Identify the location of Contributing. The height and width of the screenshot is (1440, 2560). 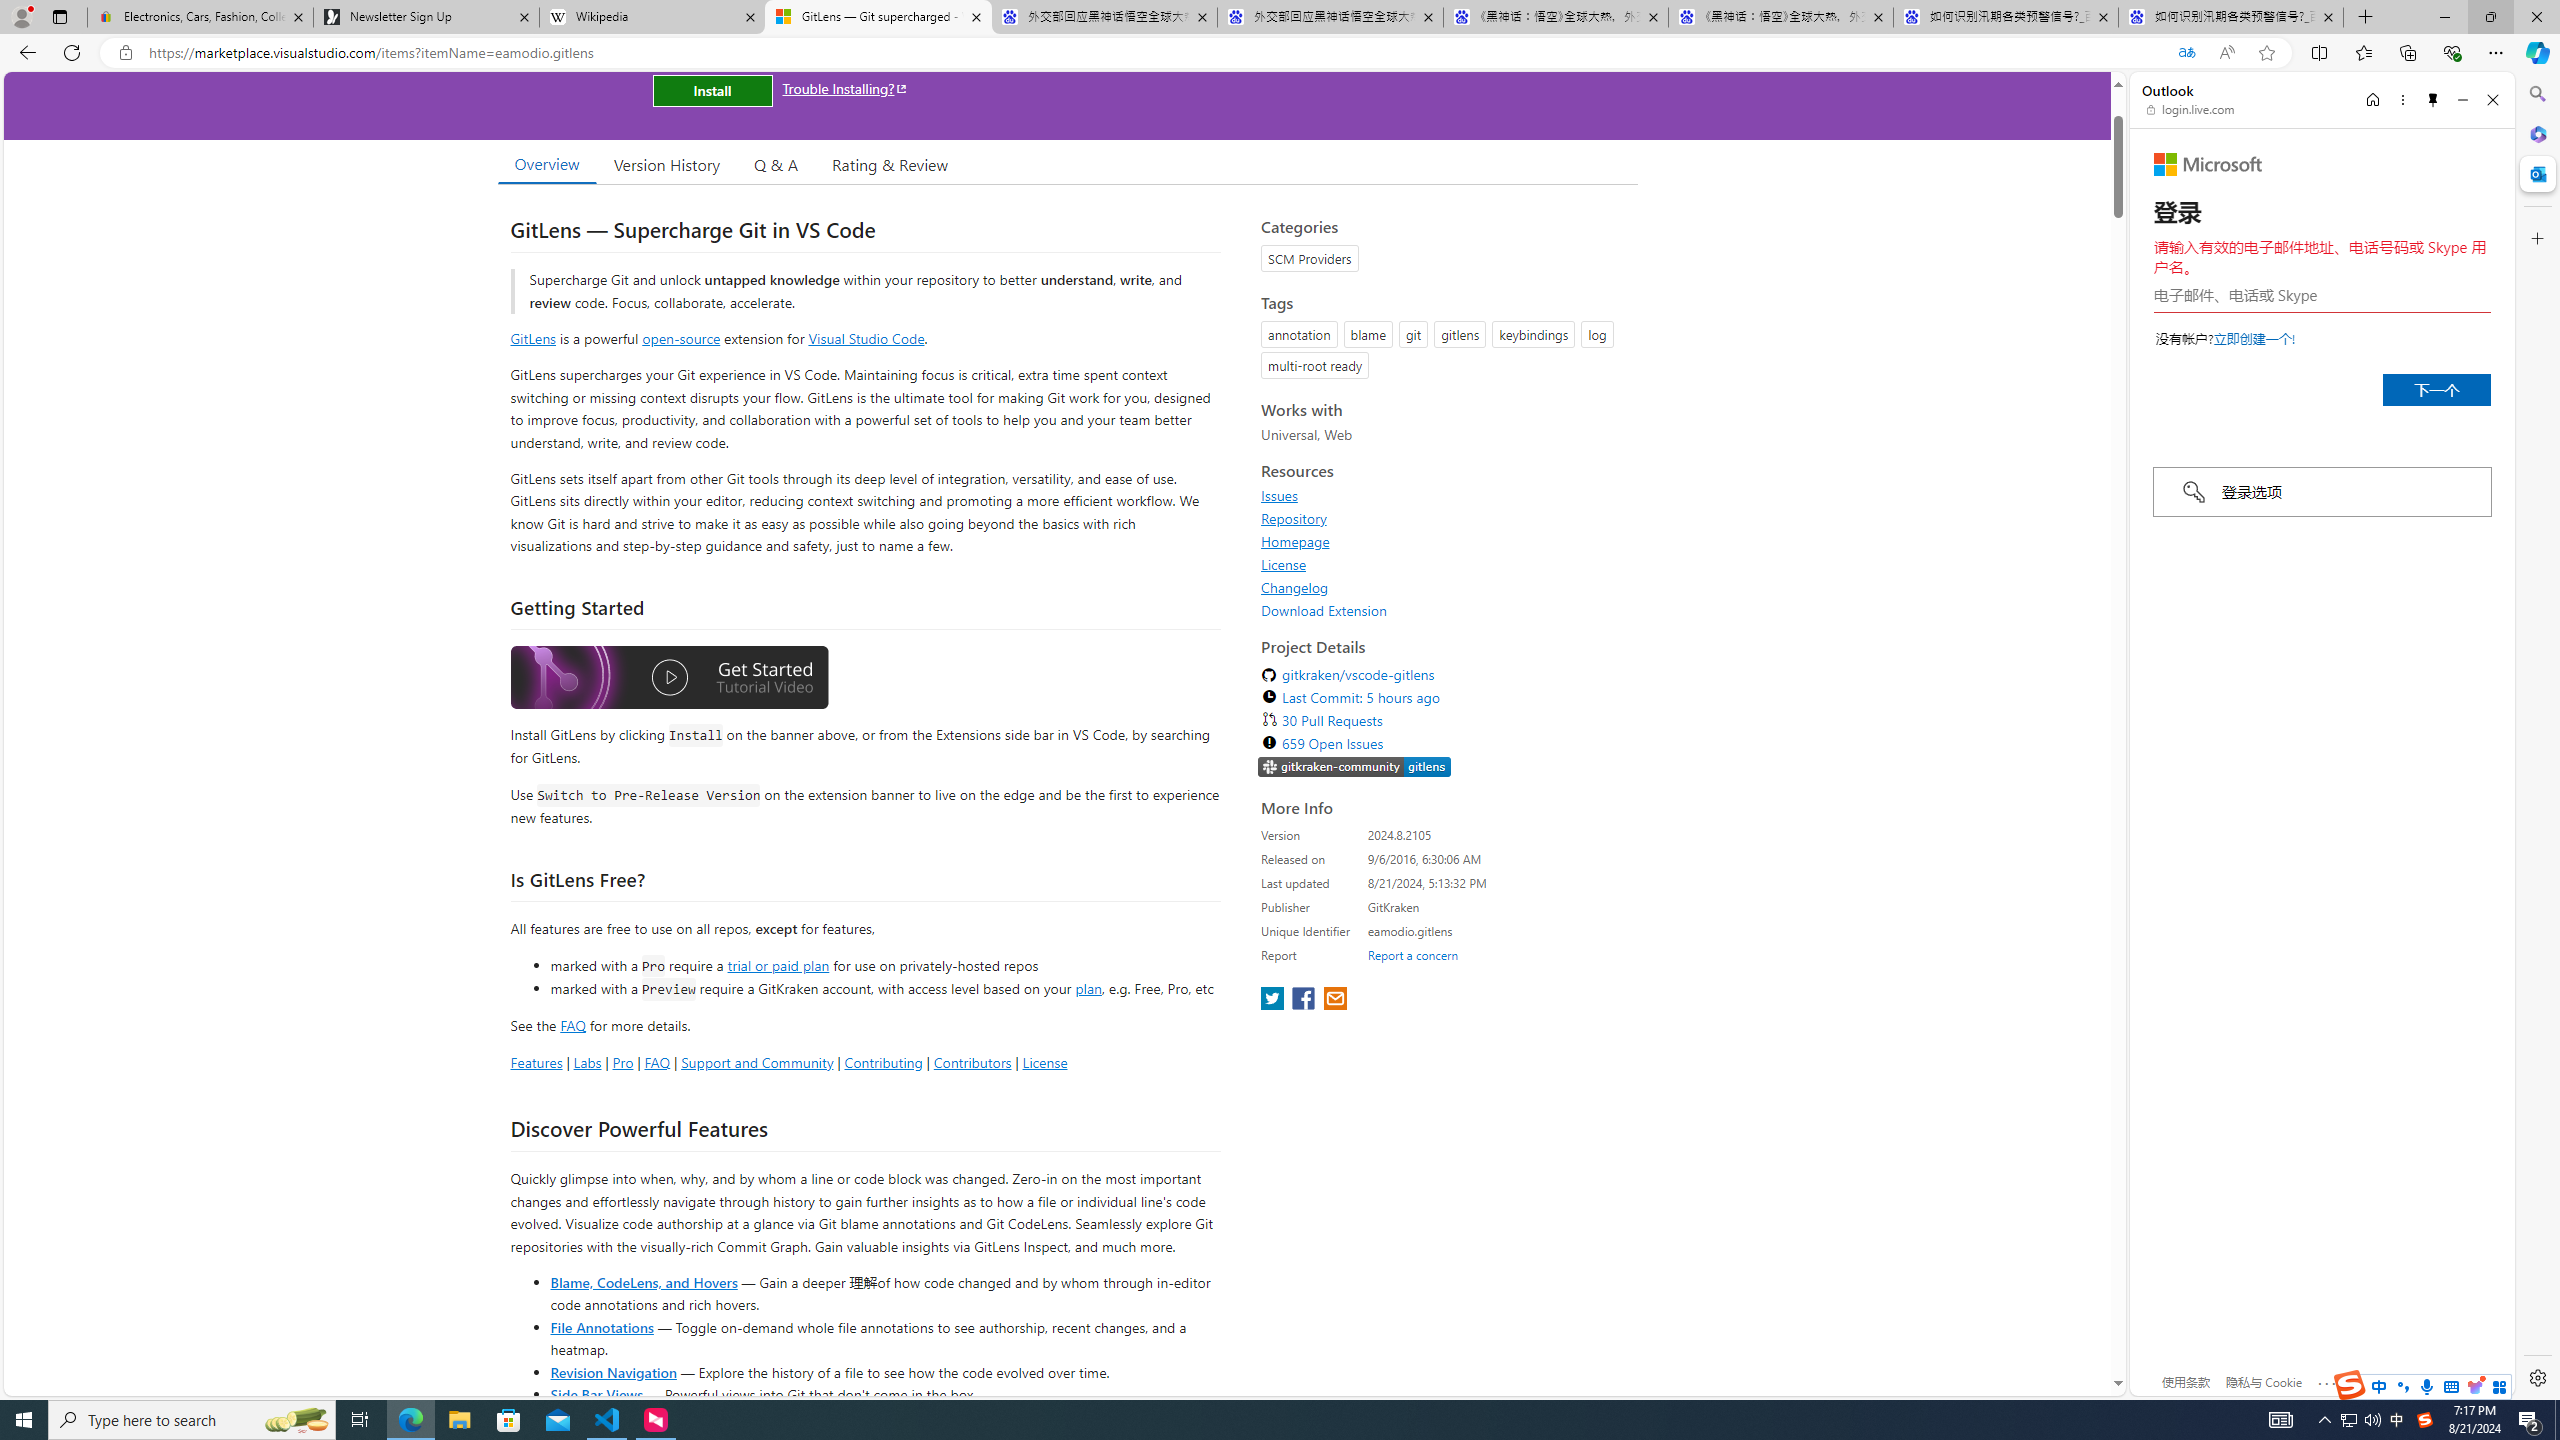
(884, 1062).